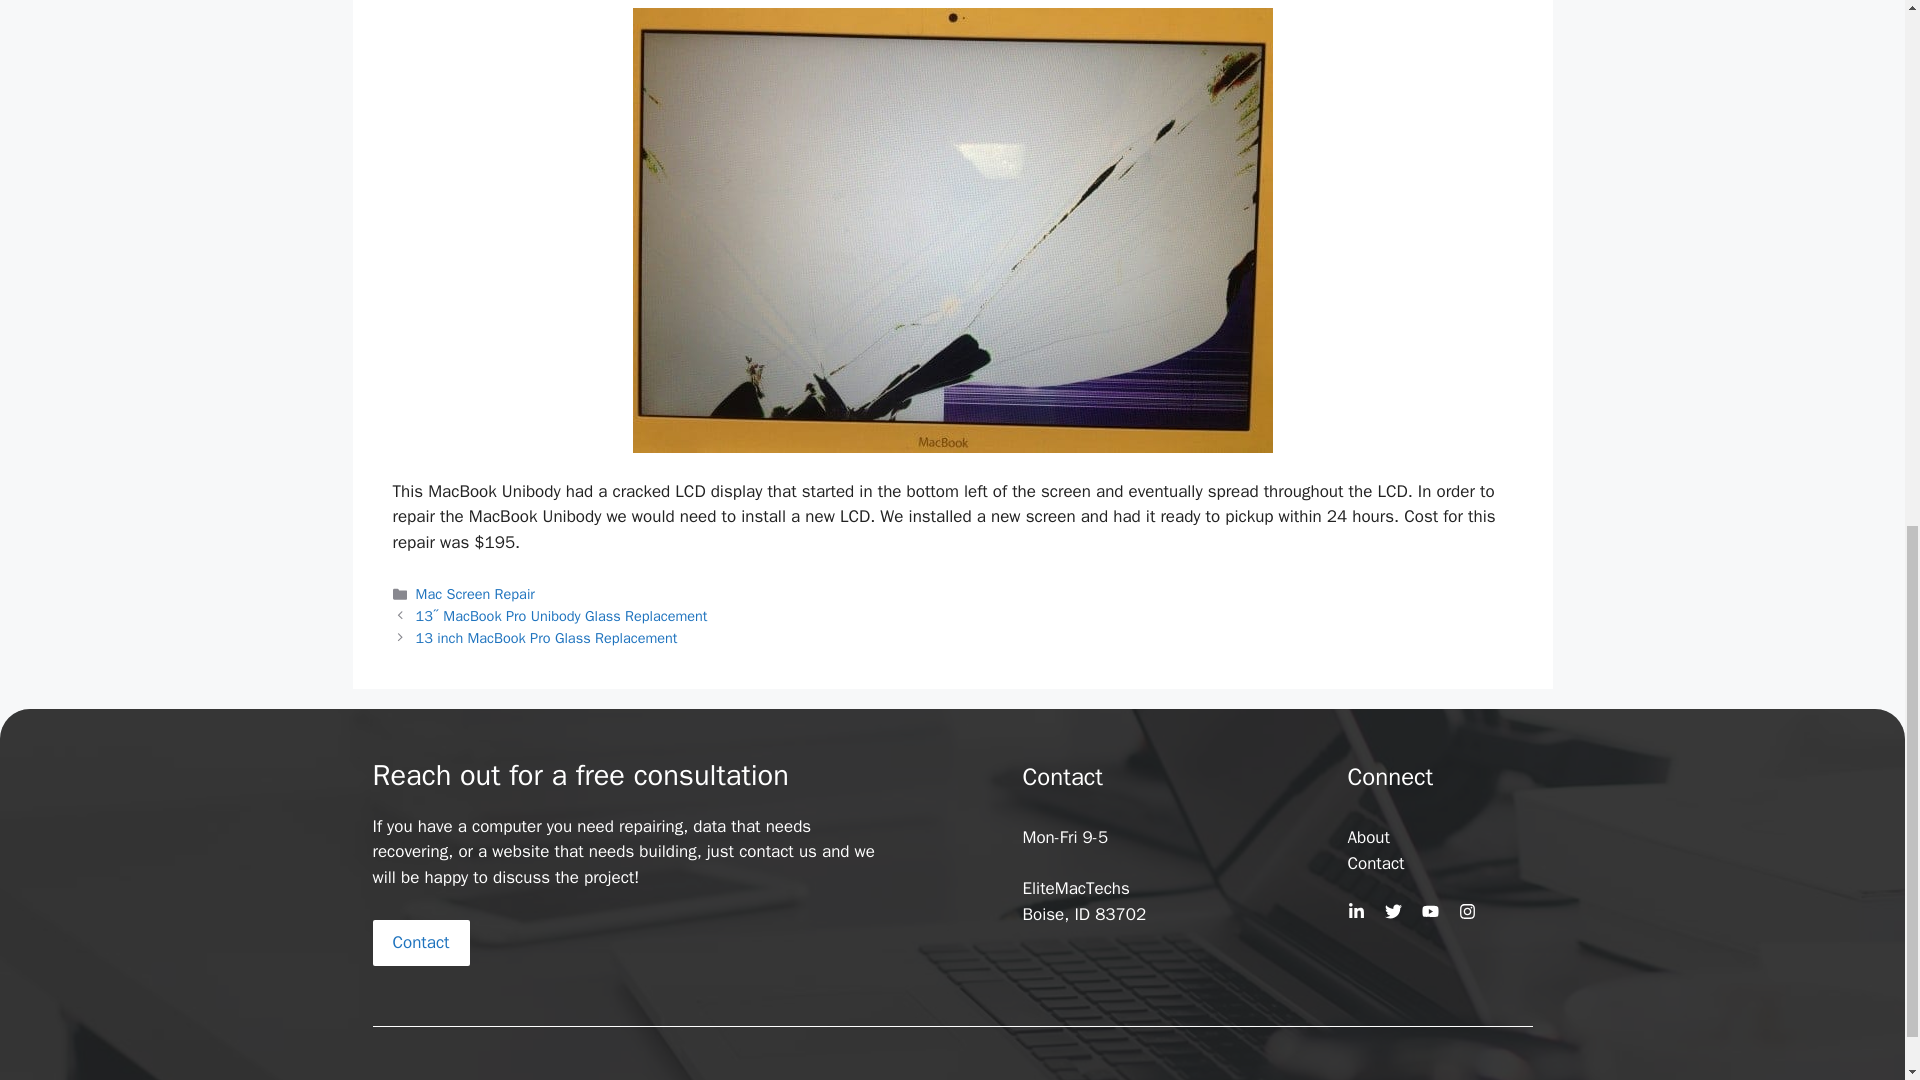 This screenshot has height=1080, width=1920. Describe the element at coordinates (476, 594) in the screenshot. I see `Mac Screen Repair` at that location.